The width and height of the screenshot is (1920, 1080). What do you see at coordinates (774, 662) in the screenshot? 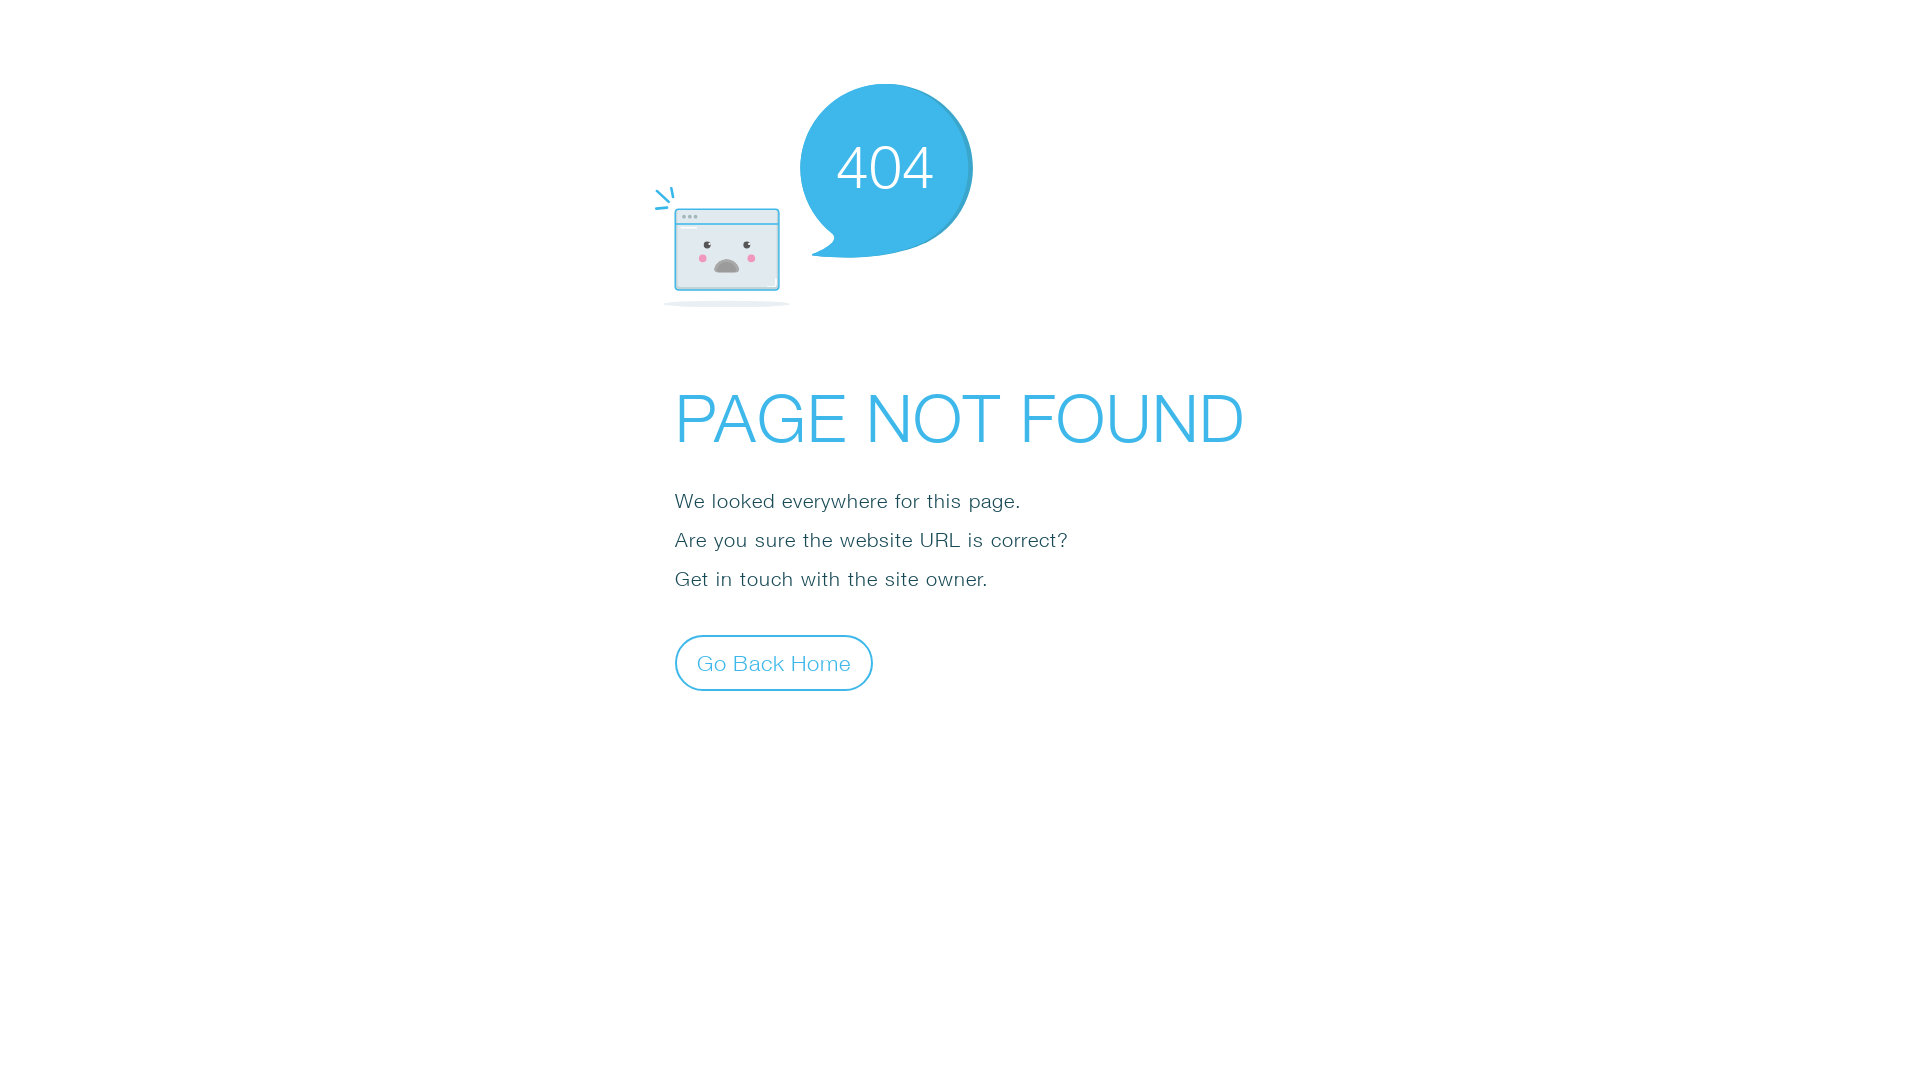
I see `Go Back Home` at bounding box center [774, 662].